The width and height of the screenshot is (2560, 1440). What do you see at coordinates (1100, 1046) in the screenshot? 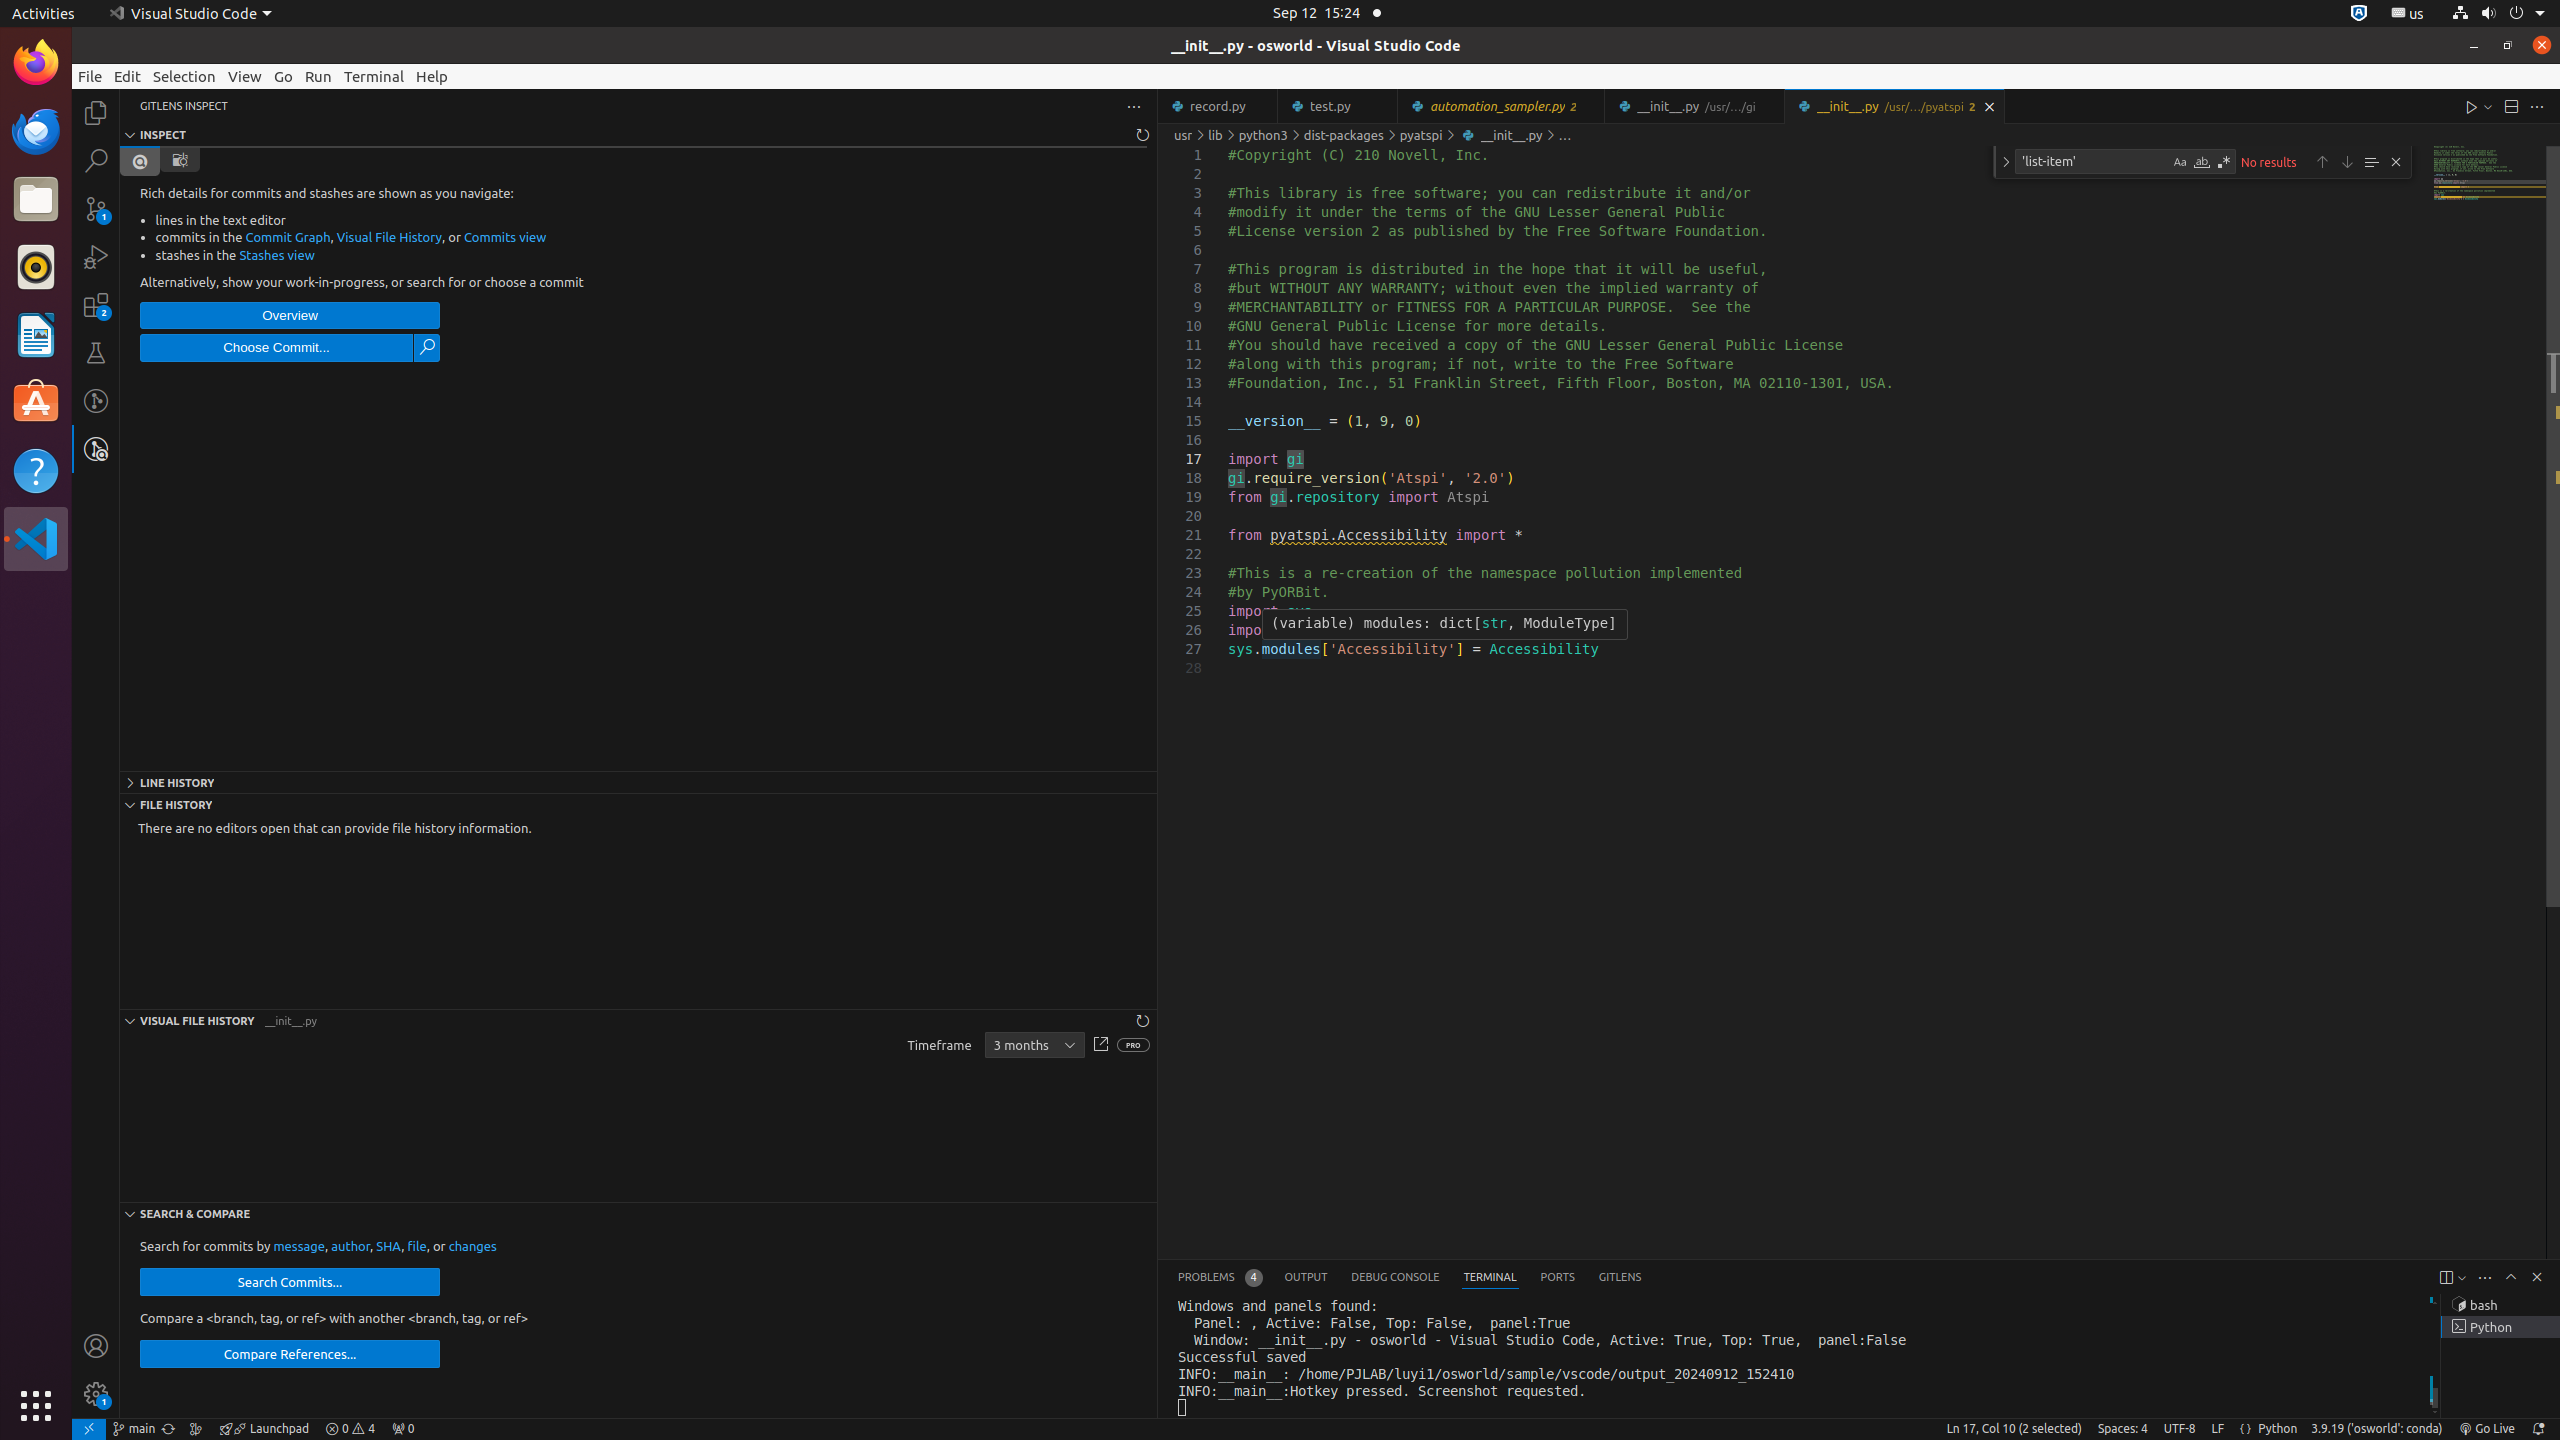
I see `Open in Editor` at bounding box center [1100, 1046].